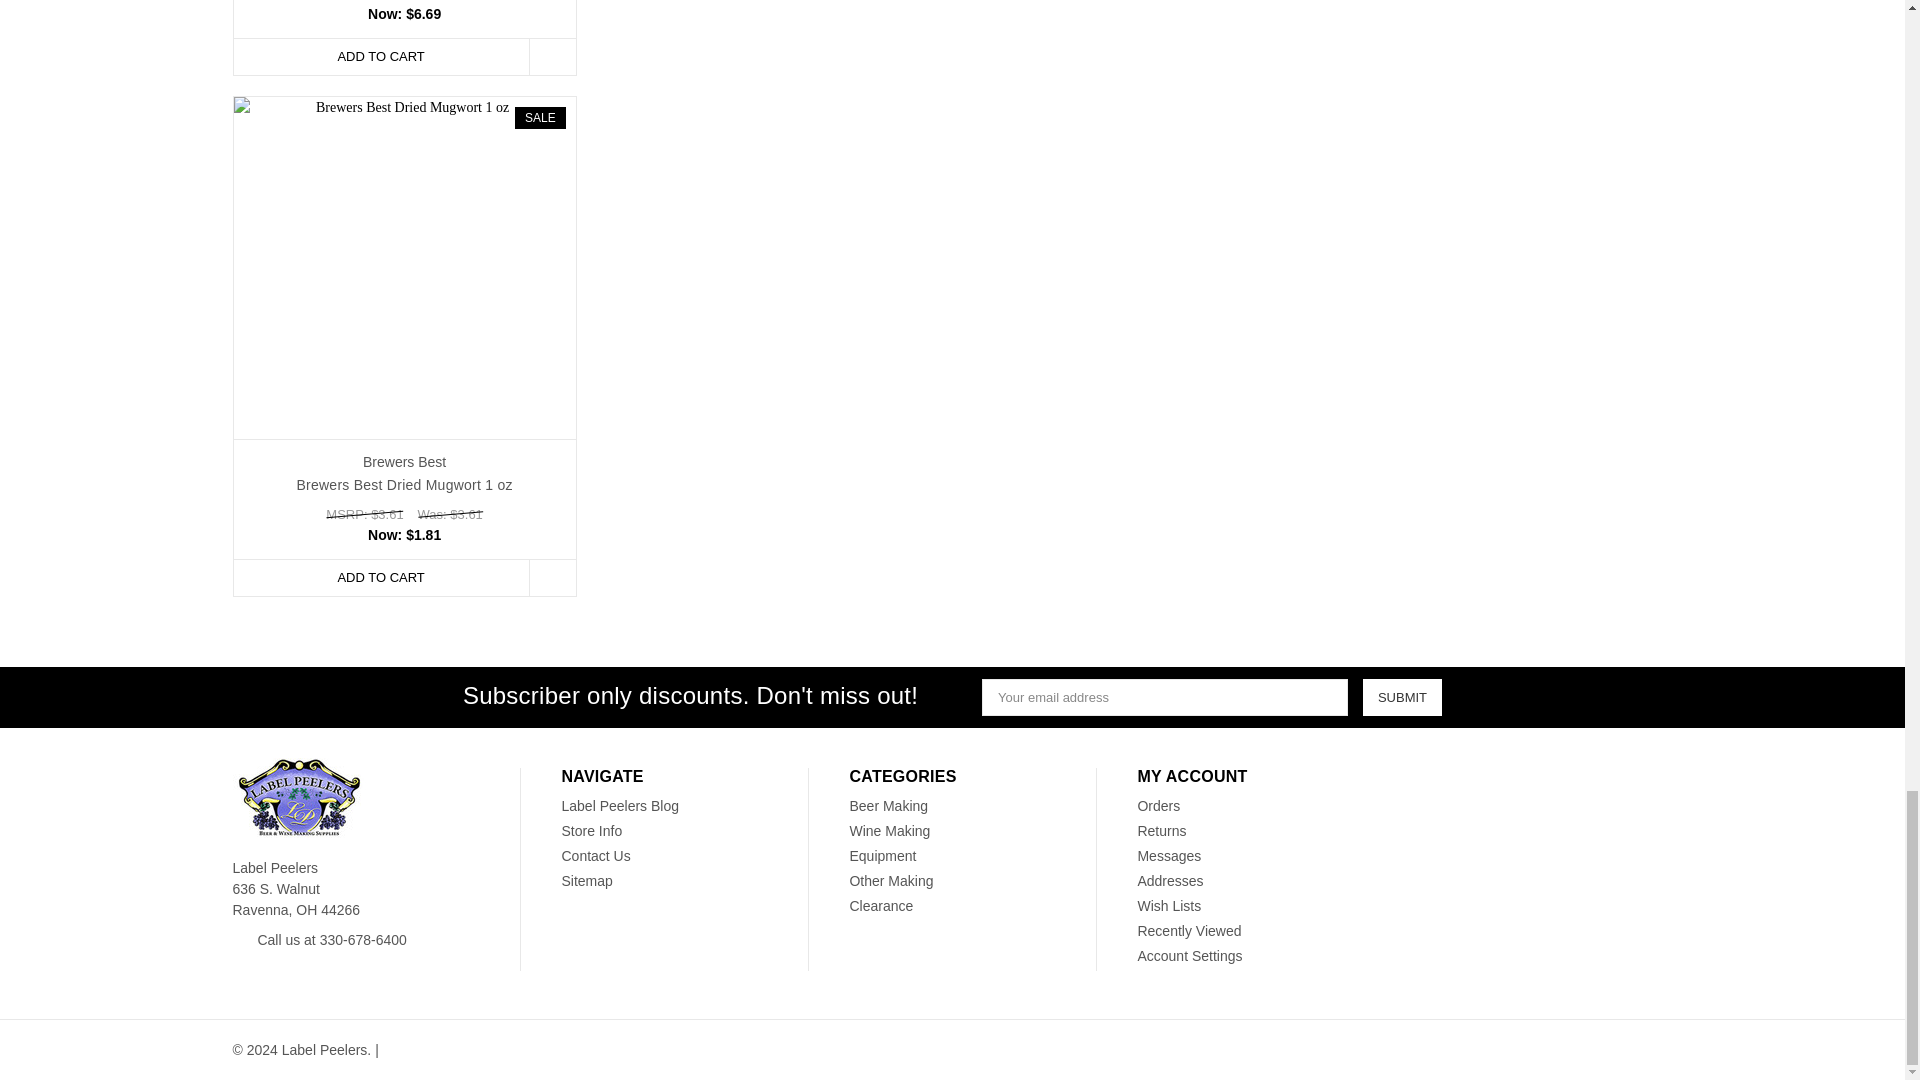 The height and width of the screenshot is (1080, 1920). I want to click on Brewers Best Dried Mugwort 1 oz, so click(405, 268).